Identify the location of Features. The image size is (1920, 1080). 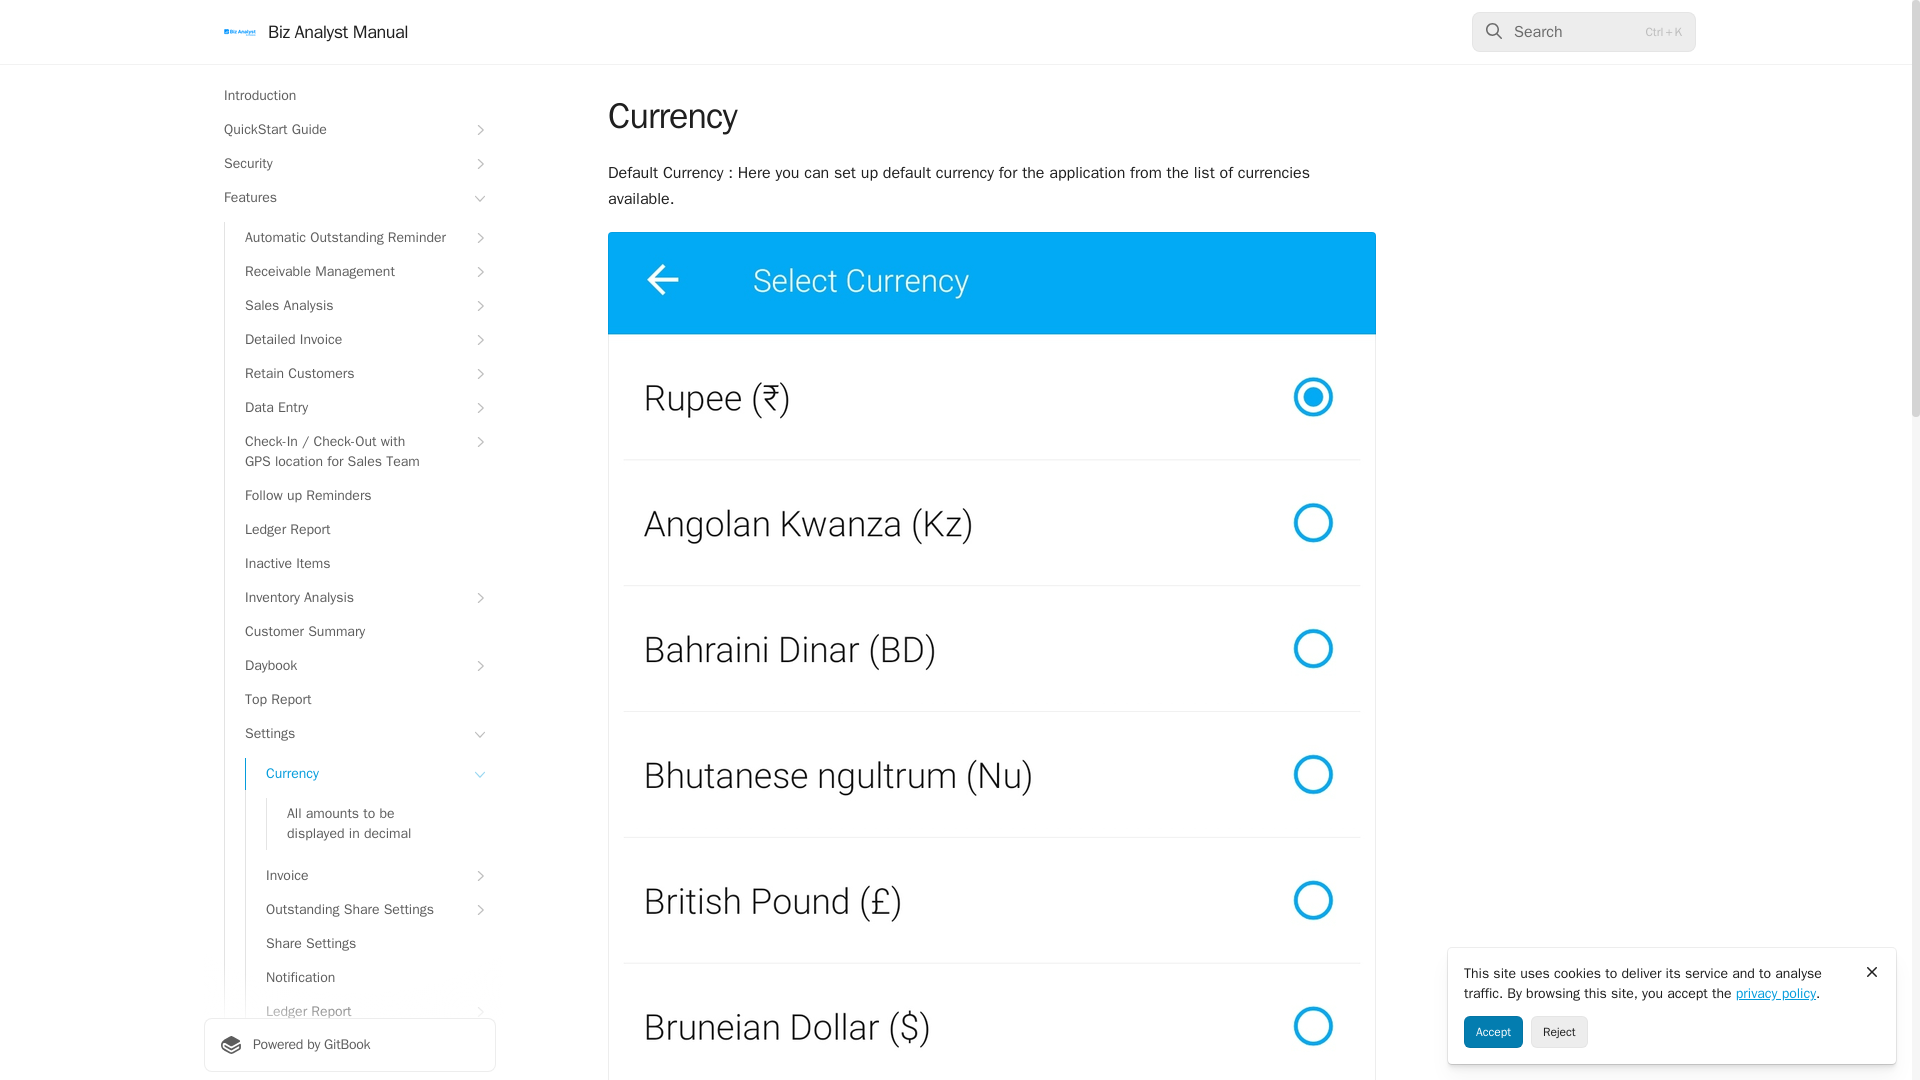
(349, 198).